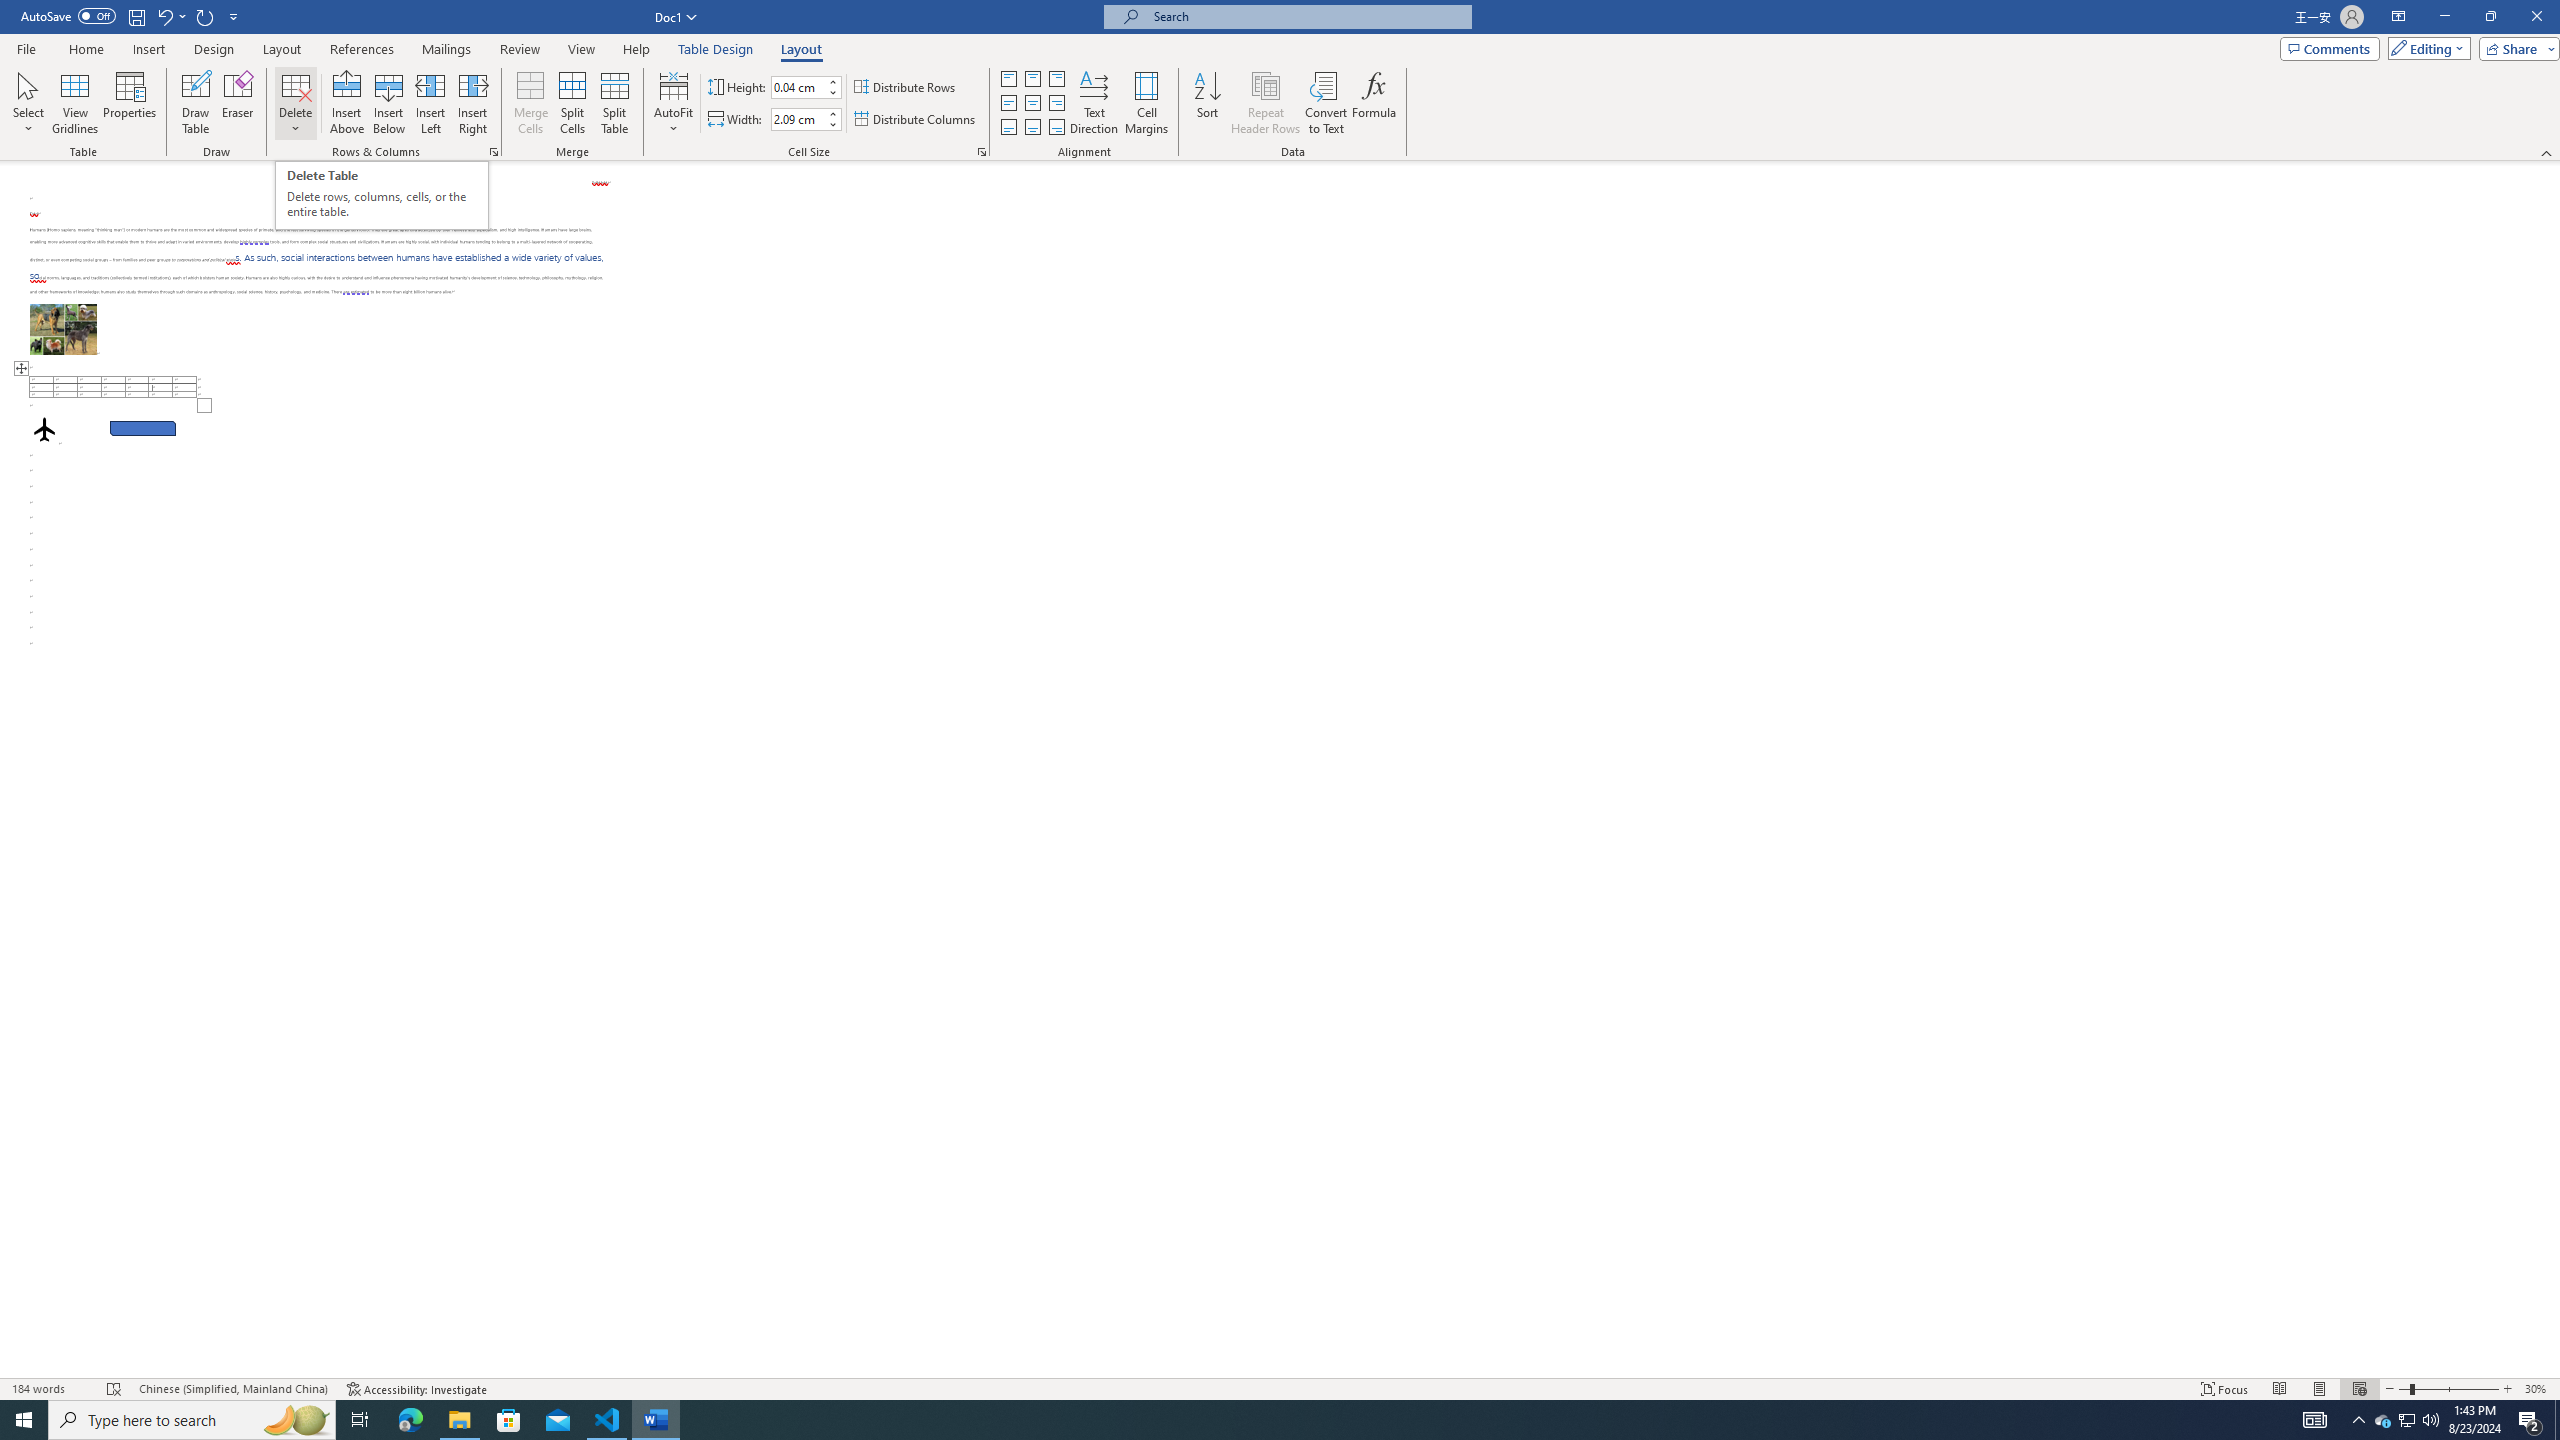  I want to click on Delete, so click(295, 103).